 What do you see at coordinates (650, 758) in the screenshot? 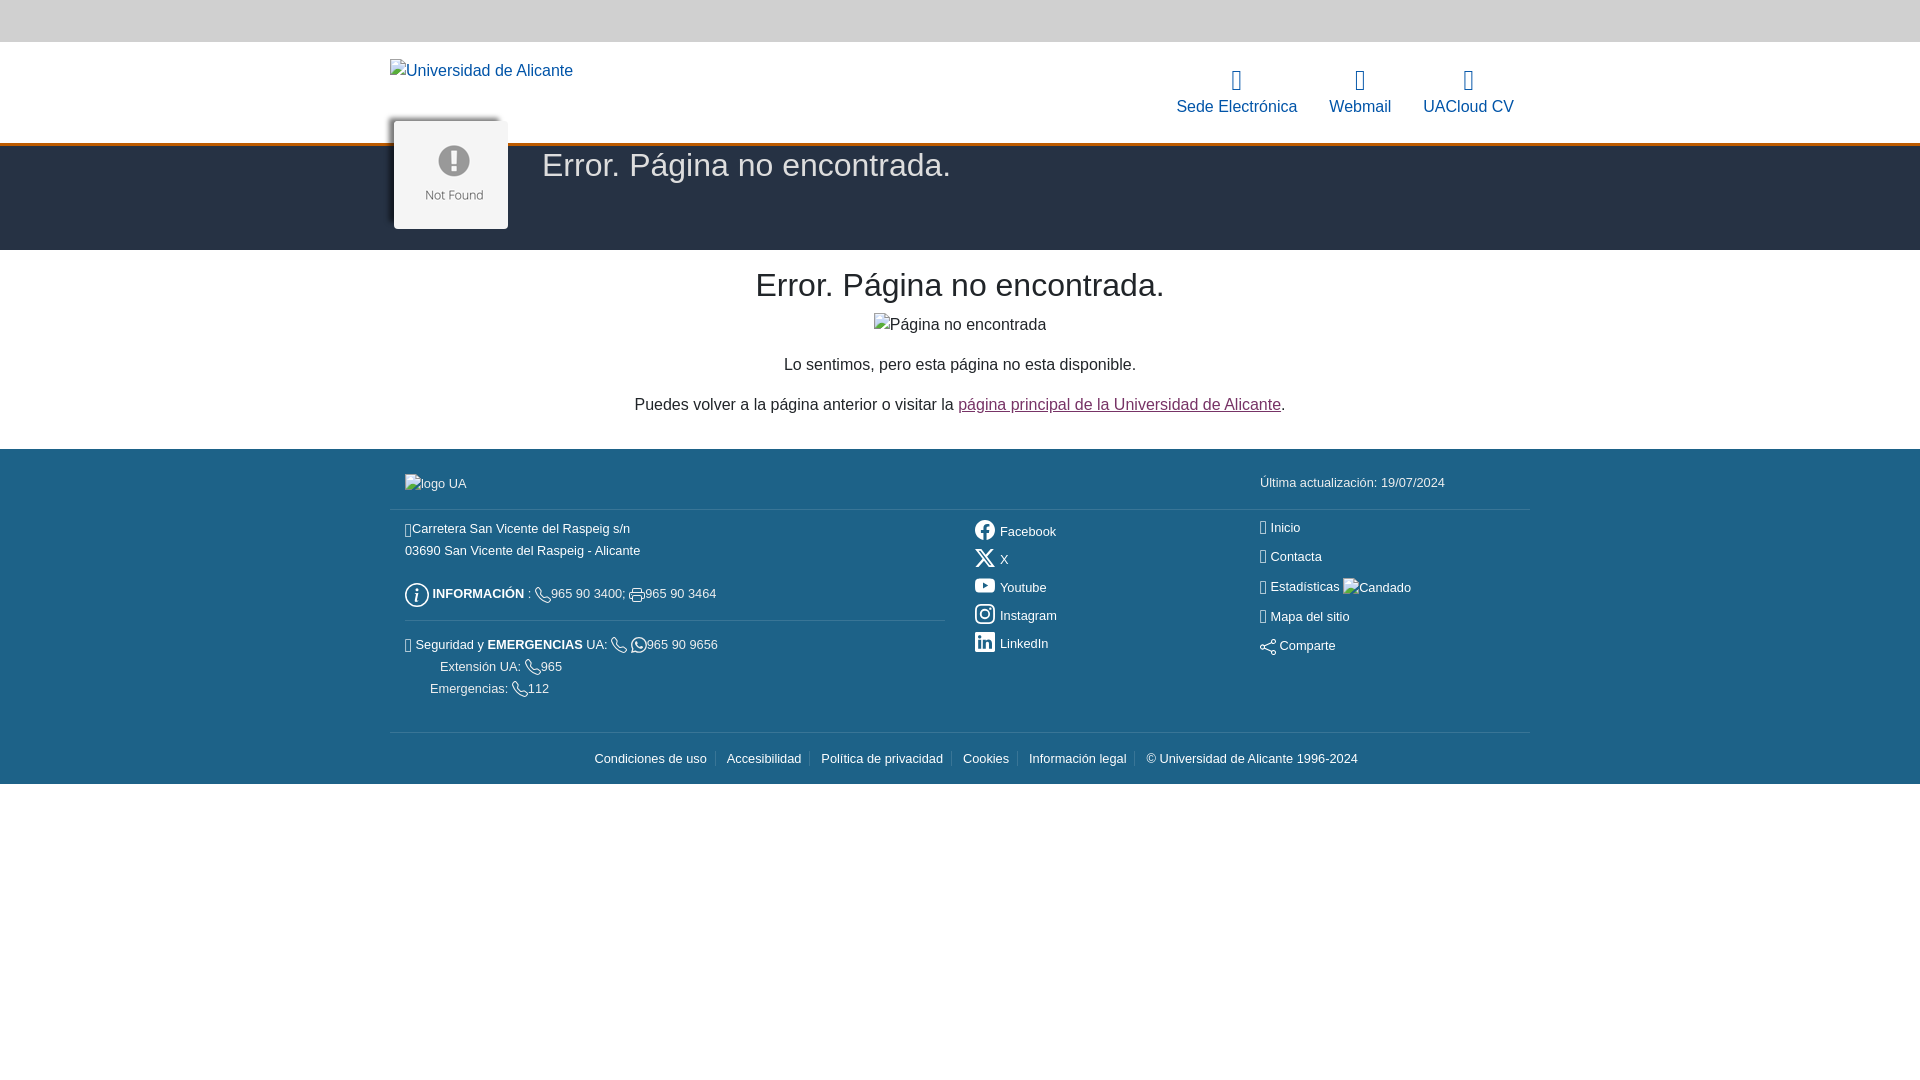
I see `Condiciones de uso` at bounding box center [650, 758].